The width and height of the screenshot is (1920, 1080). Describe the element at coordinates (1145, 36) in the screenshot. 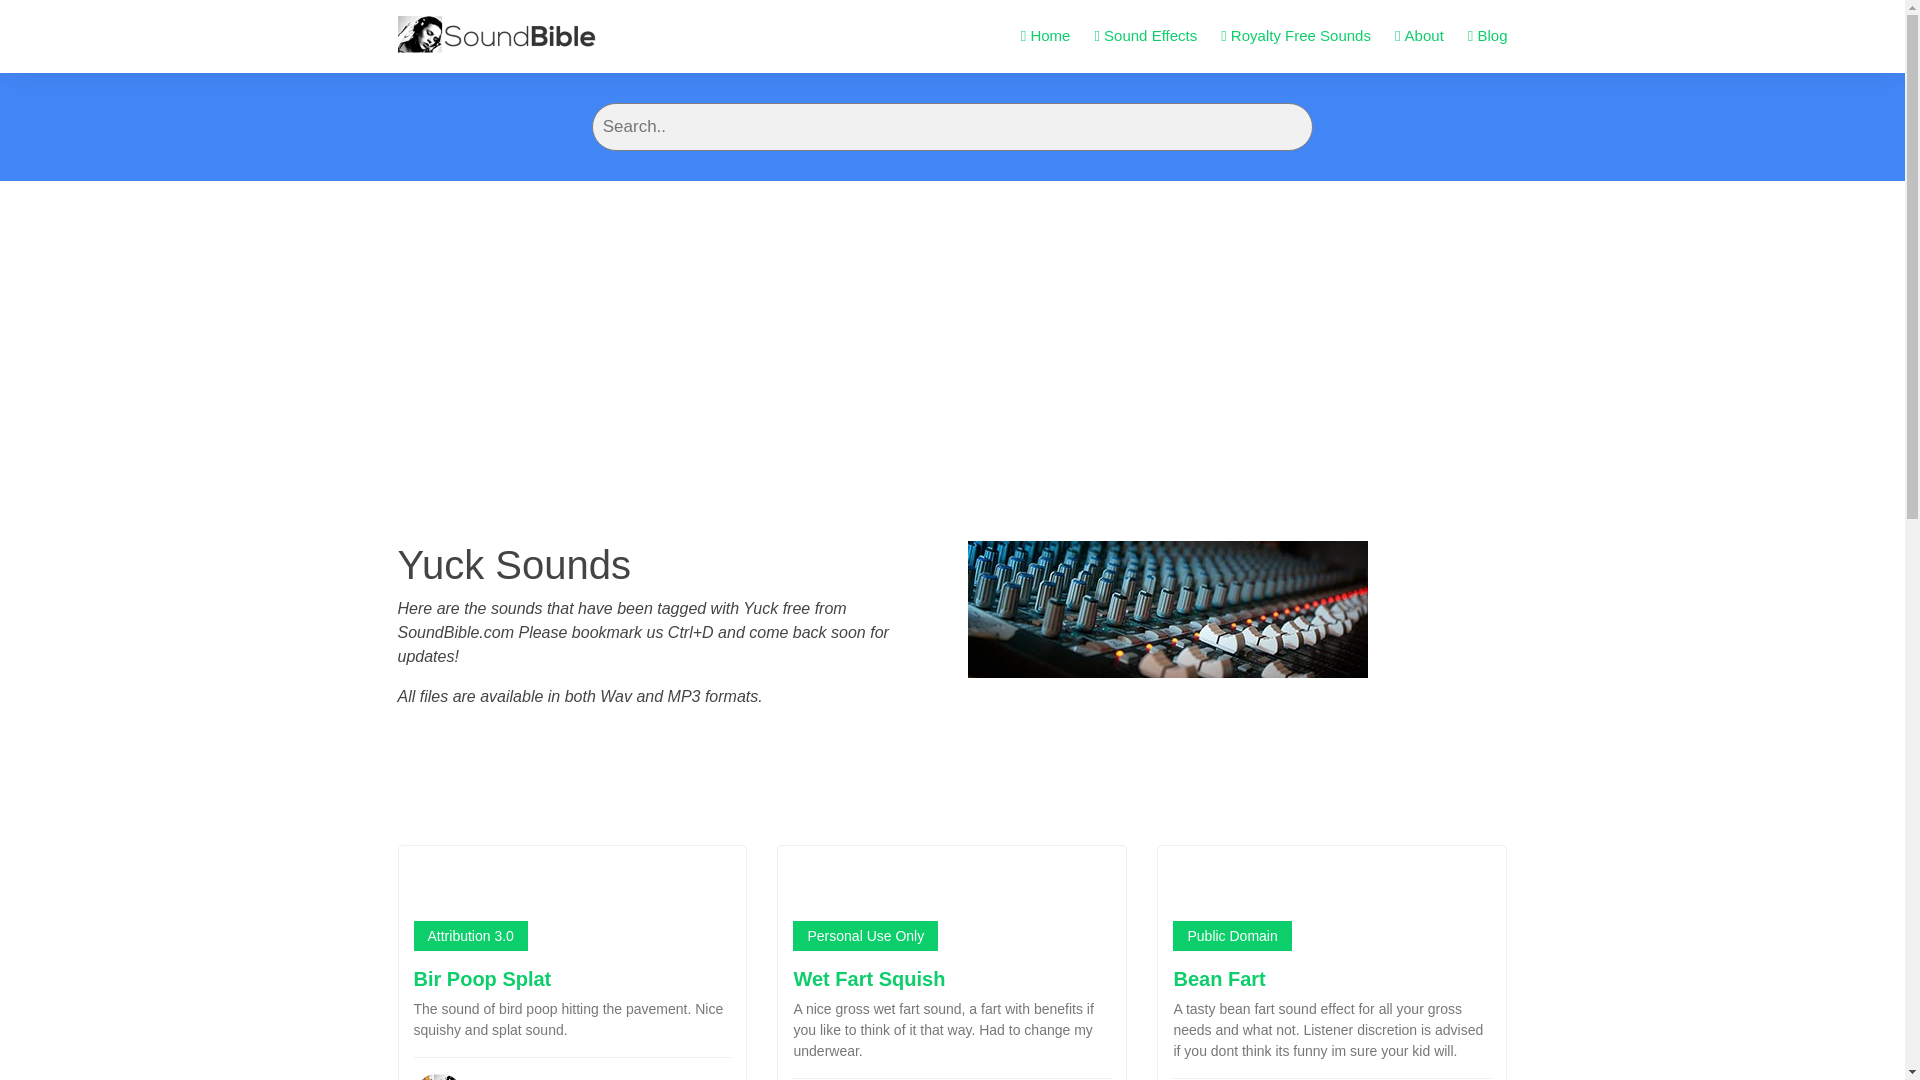

I see `Sound Effects` at that location.